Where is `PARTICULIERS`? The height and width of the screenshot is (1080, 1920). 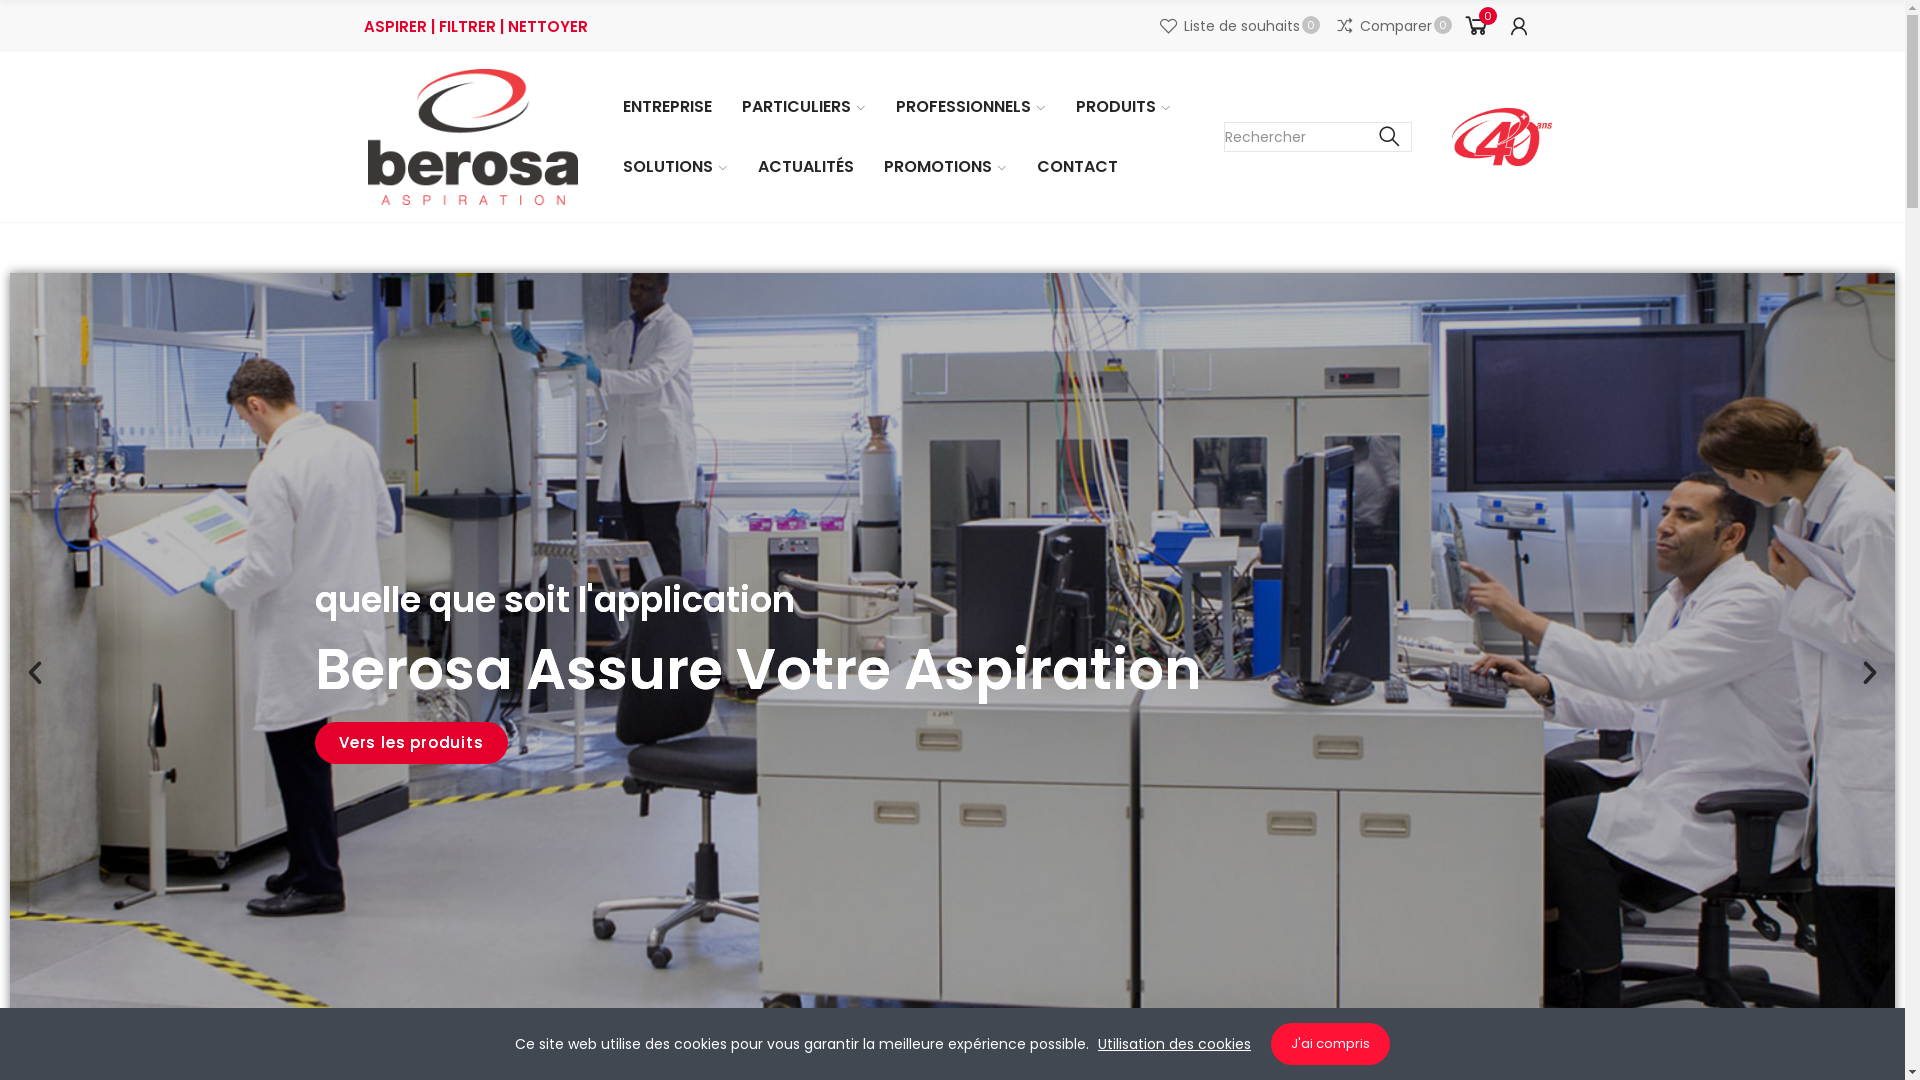 PARTICULIERS is located at coordinates (803, 107).